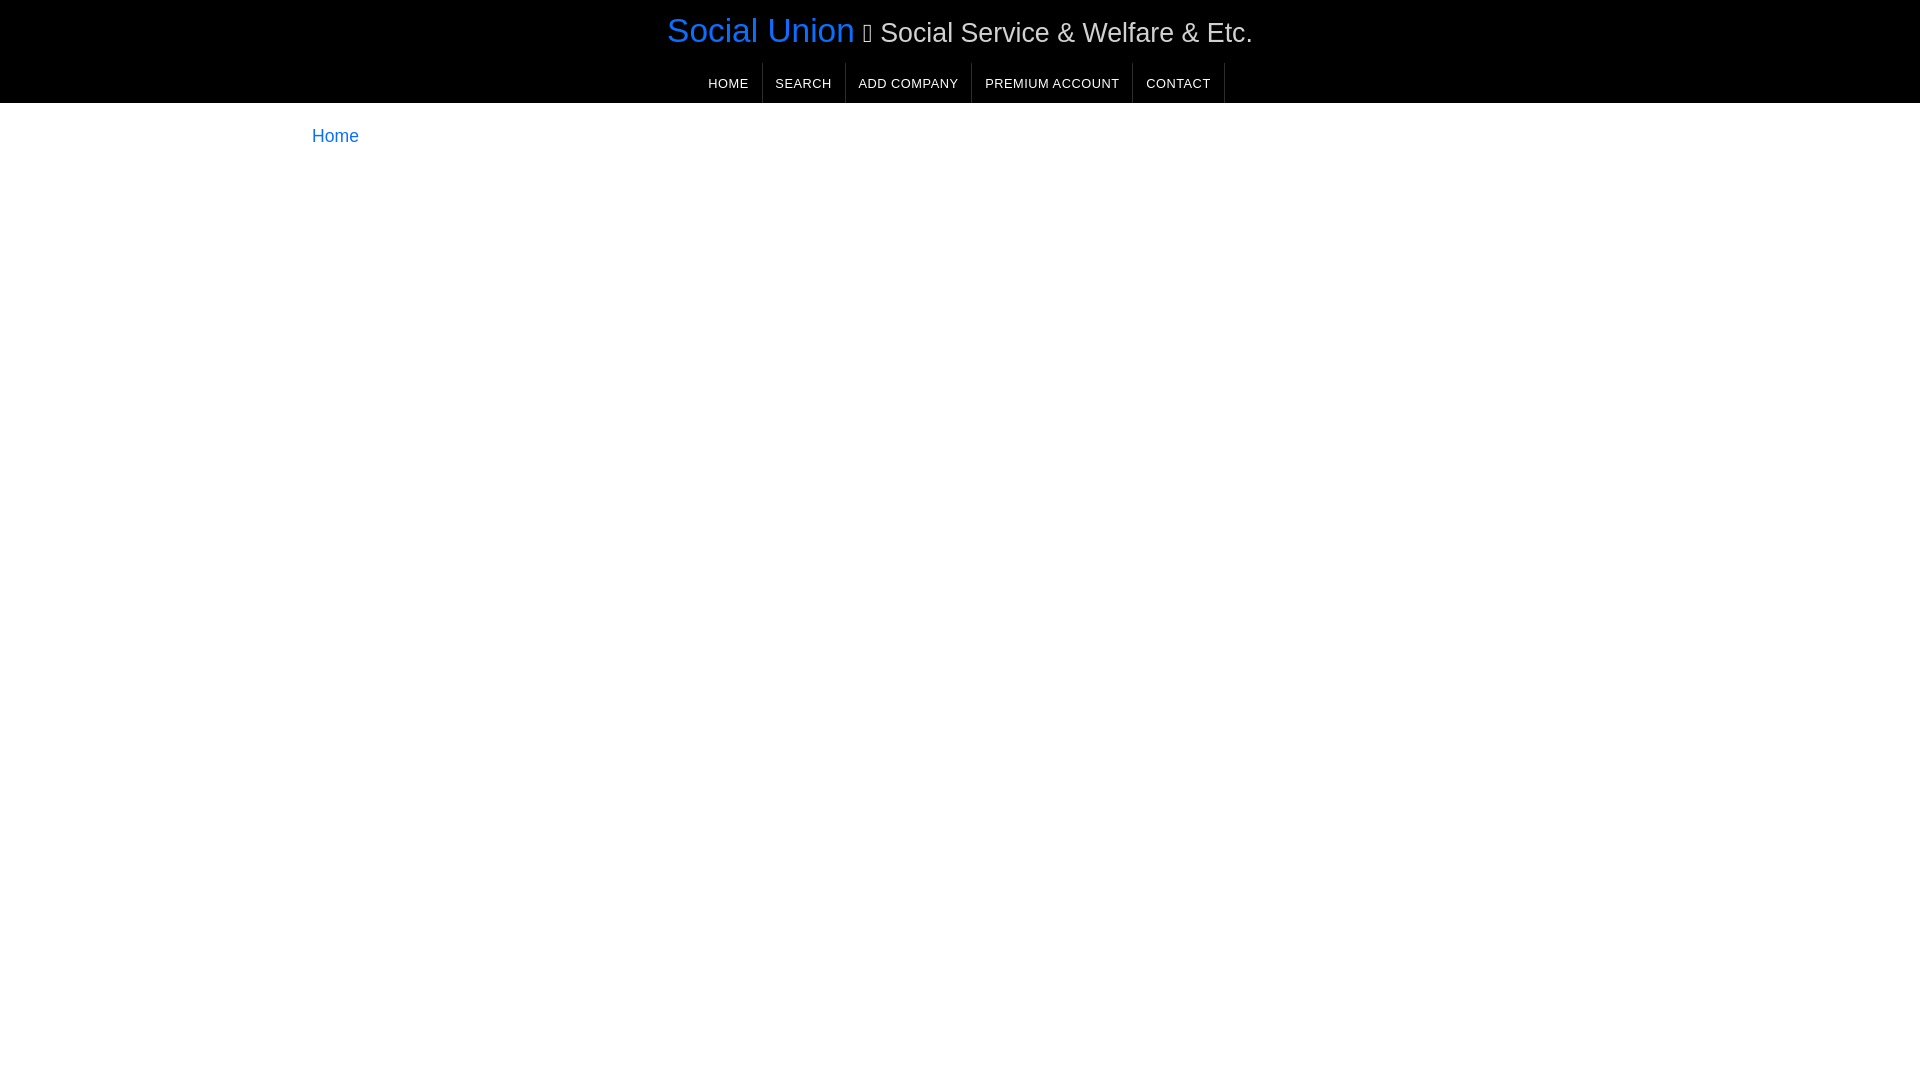  I want to click on Search in this webseite., so click(803, 82).